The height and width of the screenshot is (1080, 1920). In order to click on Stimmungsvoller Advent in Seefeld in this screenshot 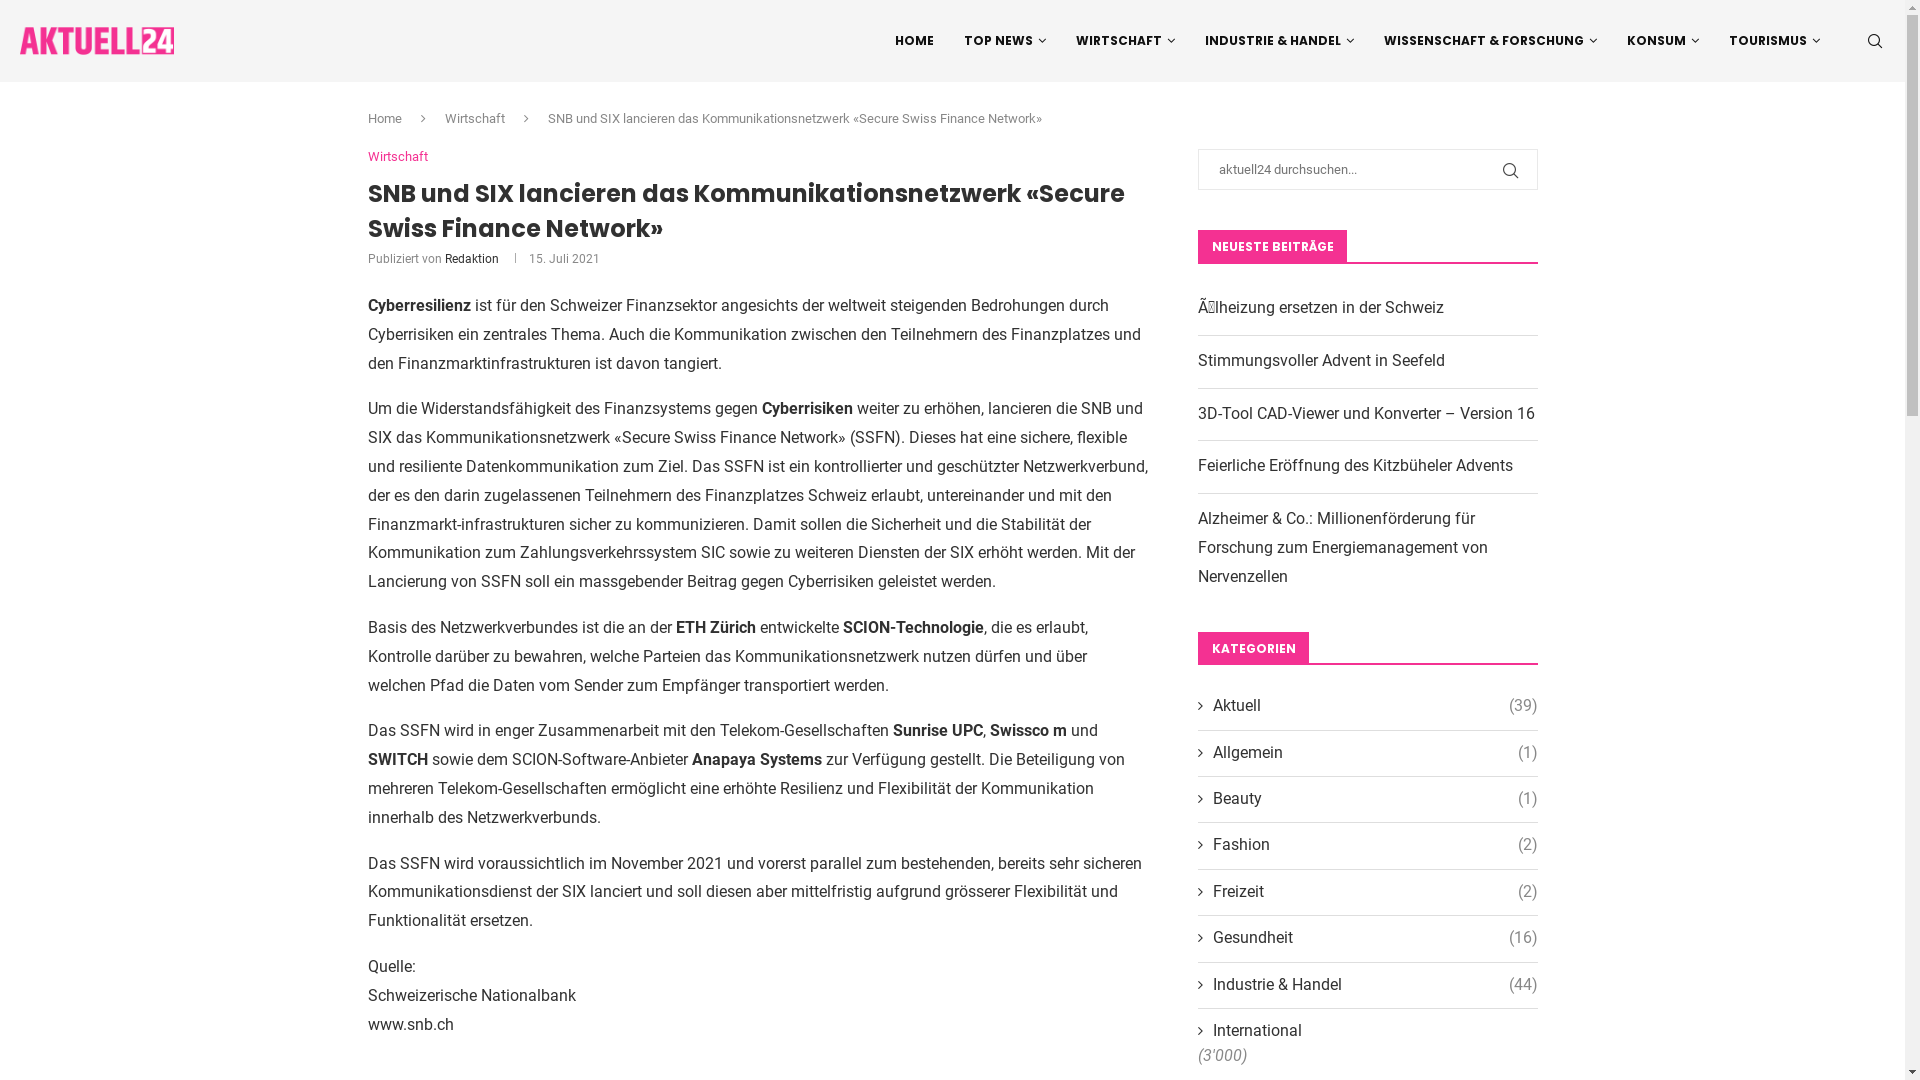, I will do `click(1322, 360)`.